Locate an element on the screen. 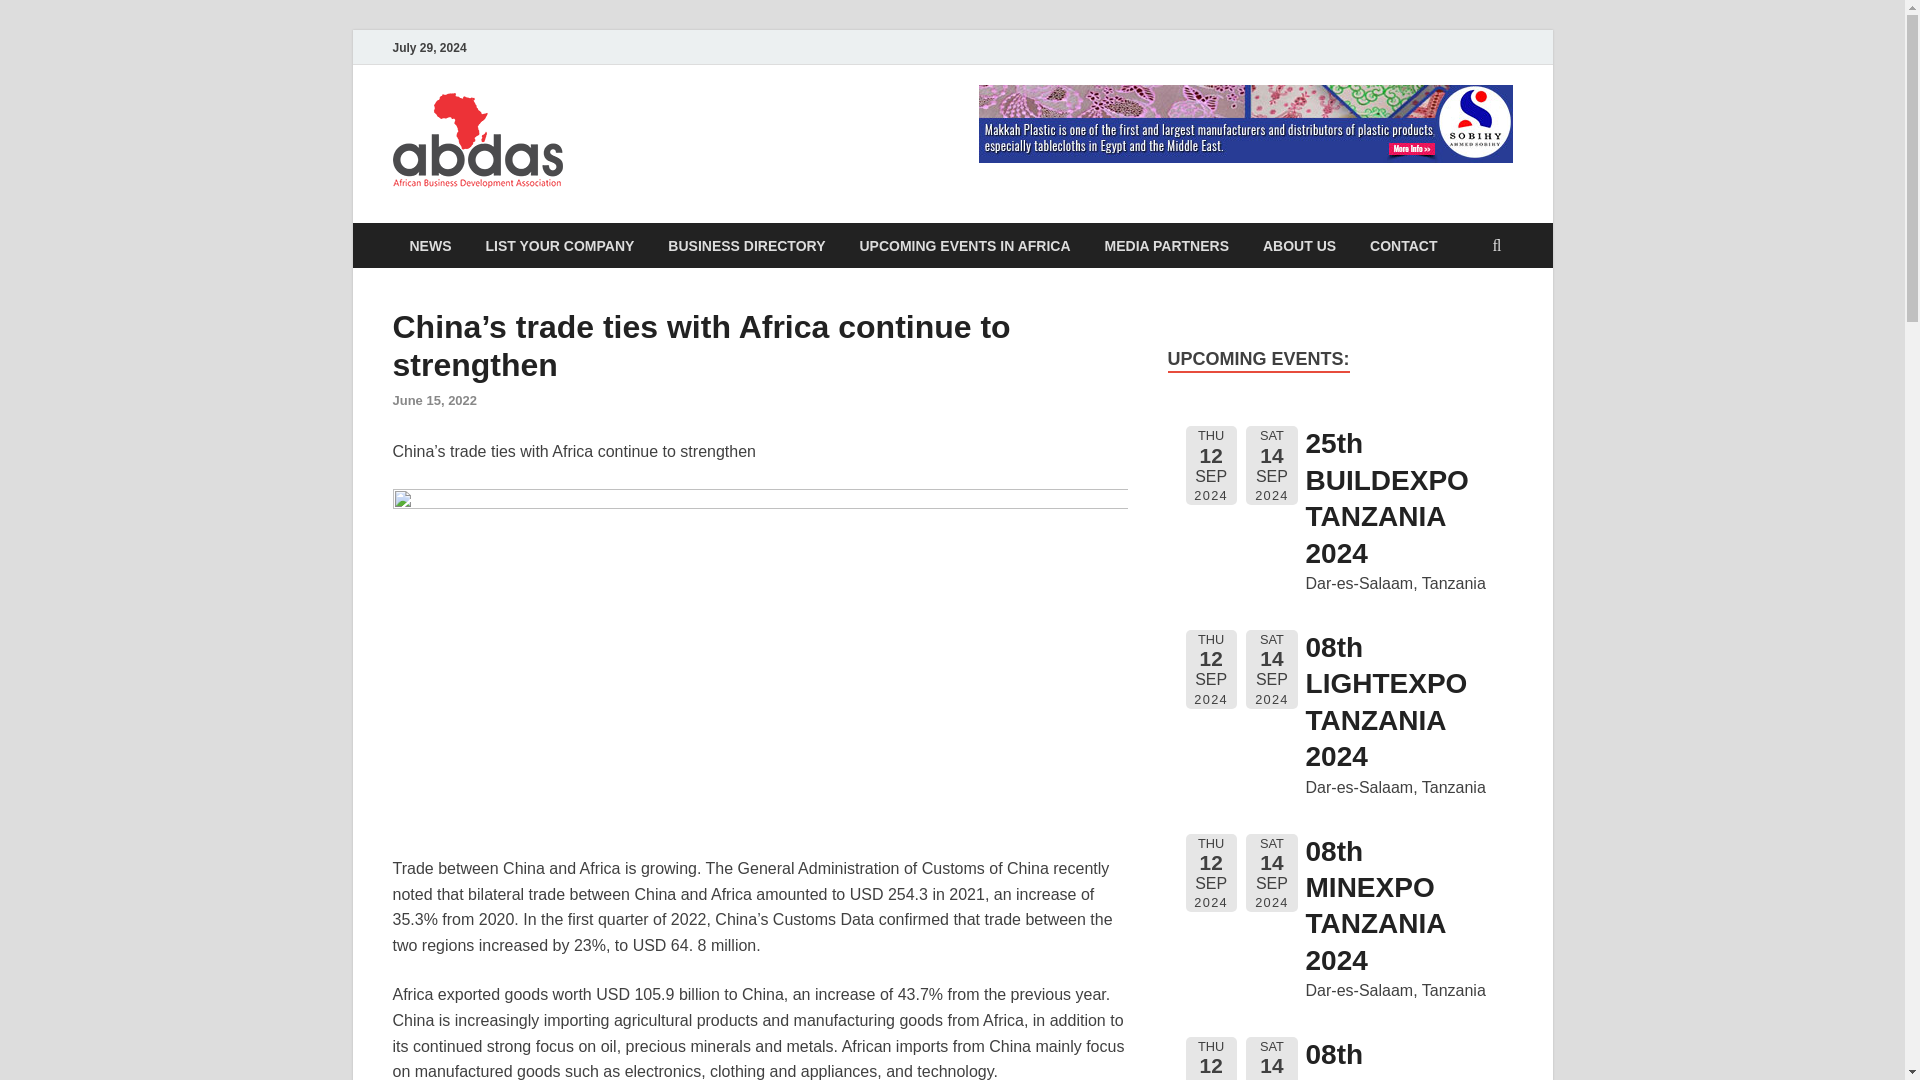 This screenshot has width=1920, height=1080. LIST YOUR COMPANY is located at coordinates (559, 244).